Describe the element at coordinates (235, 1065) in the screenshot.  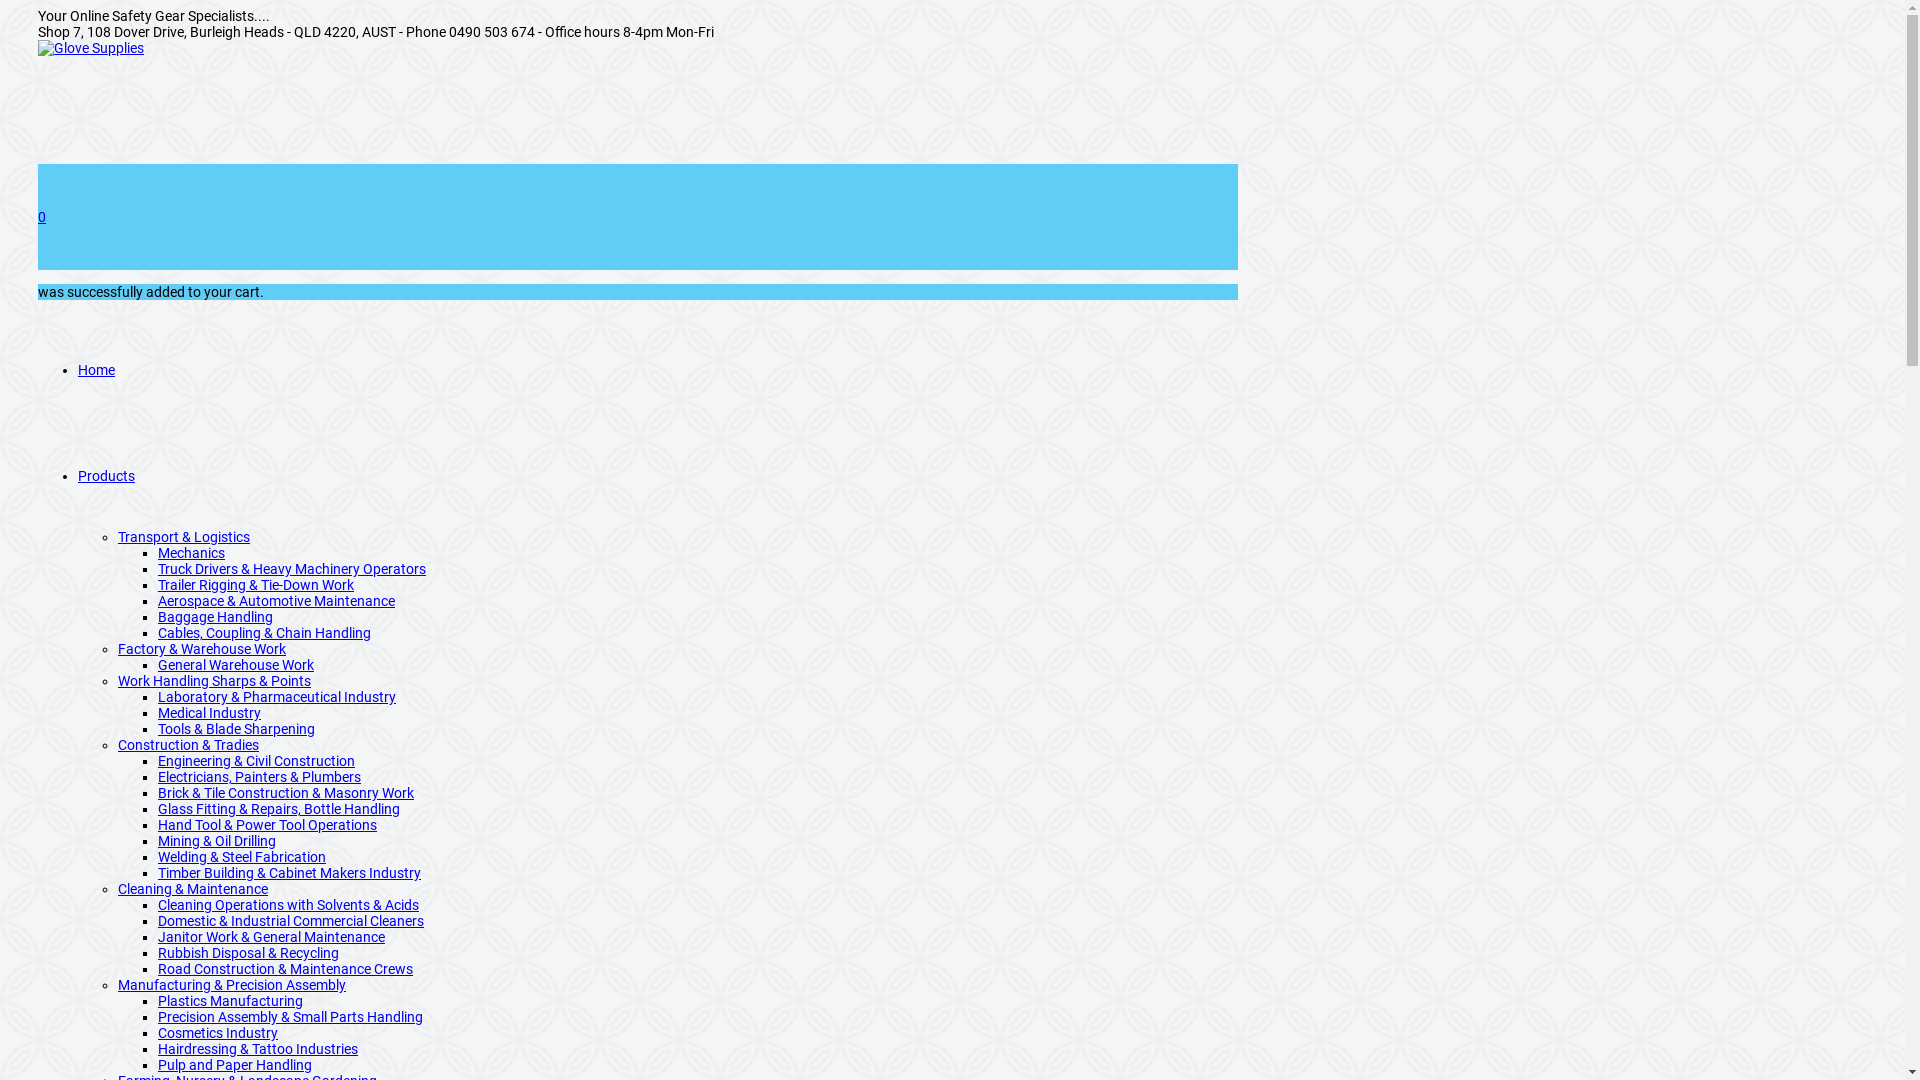
I see `Pulp and Paper Handling` at that location.